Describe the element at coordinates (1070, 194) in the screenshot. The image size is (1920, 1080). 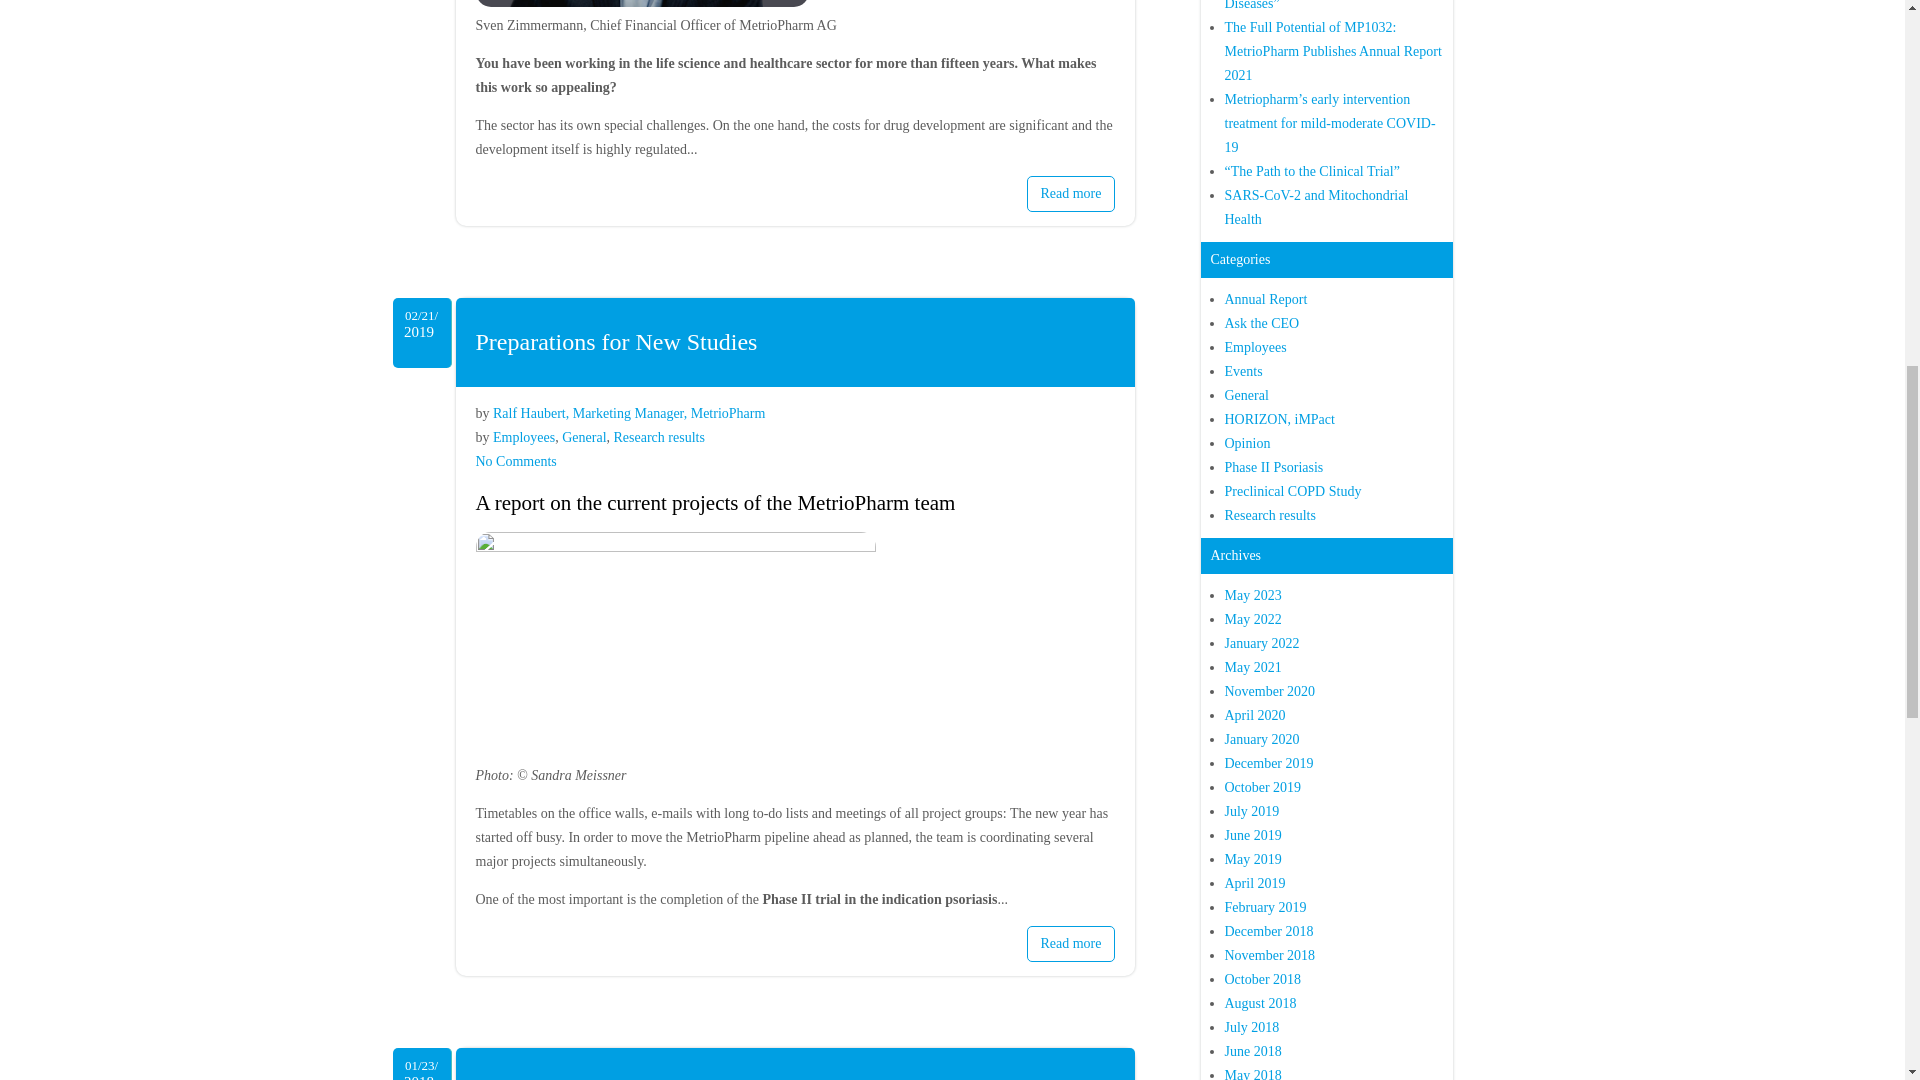
I see `Research results` at that location.